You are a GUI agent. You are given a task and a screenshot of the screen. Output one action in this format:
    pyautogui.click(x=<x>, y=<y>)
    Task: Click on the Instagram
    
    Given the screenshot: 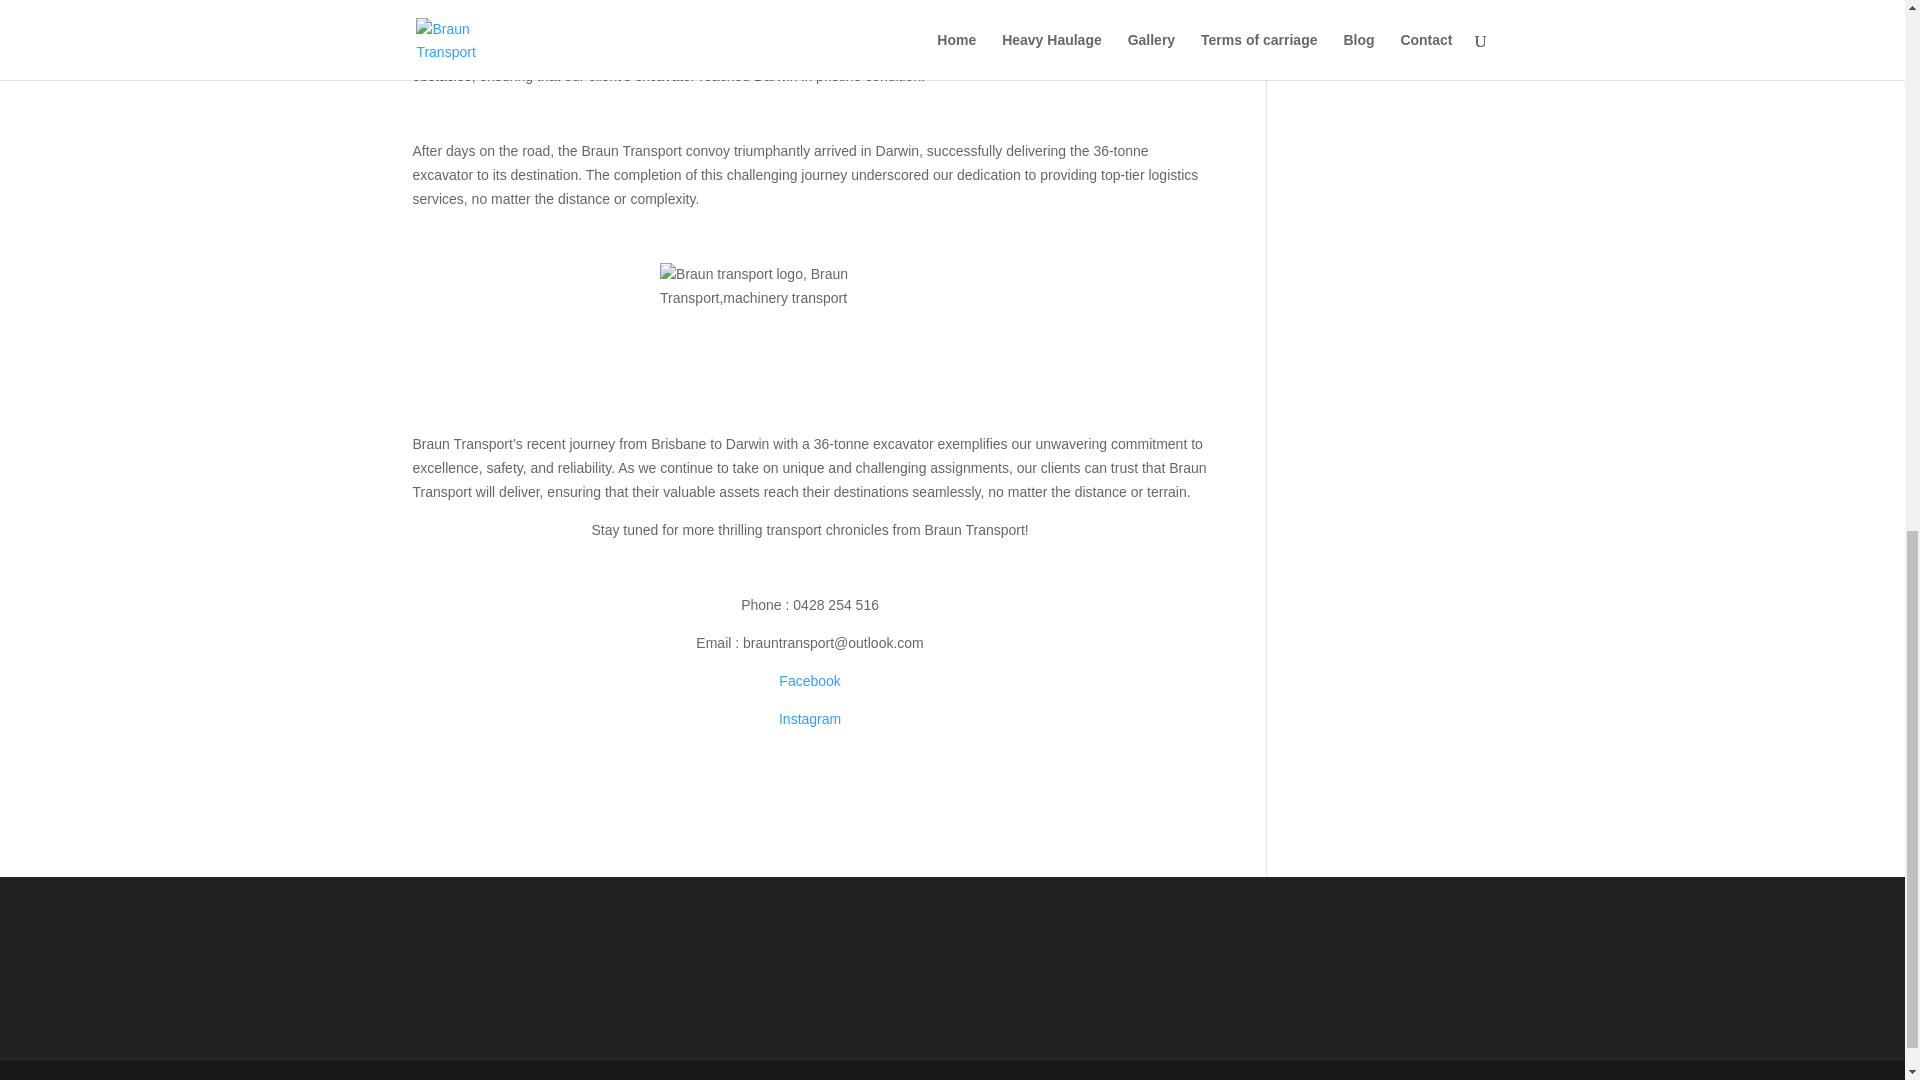 What is the action you would take?
    pyautogui.click(x=810, y=718)
    